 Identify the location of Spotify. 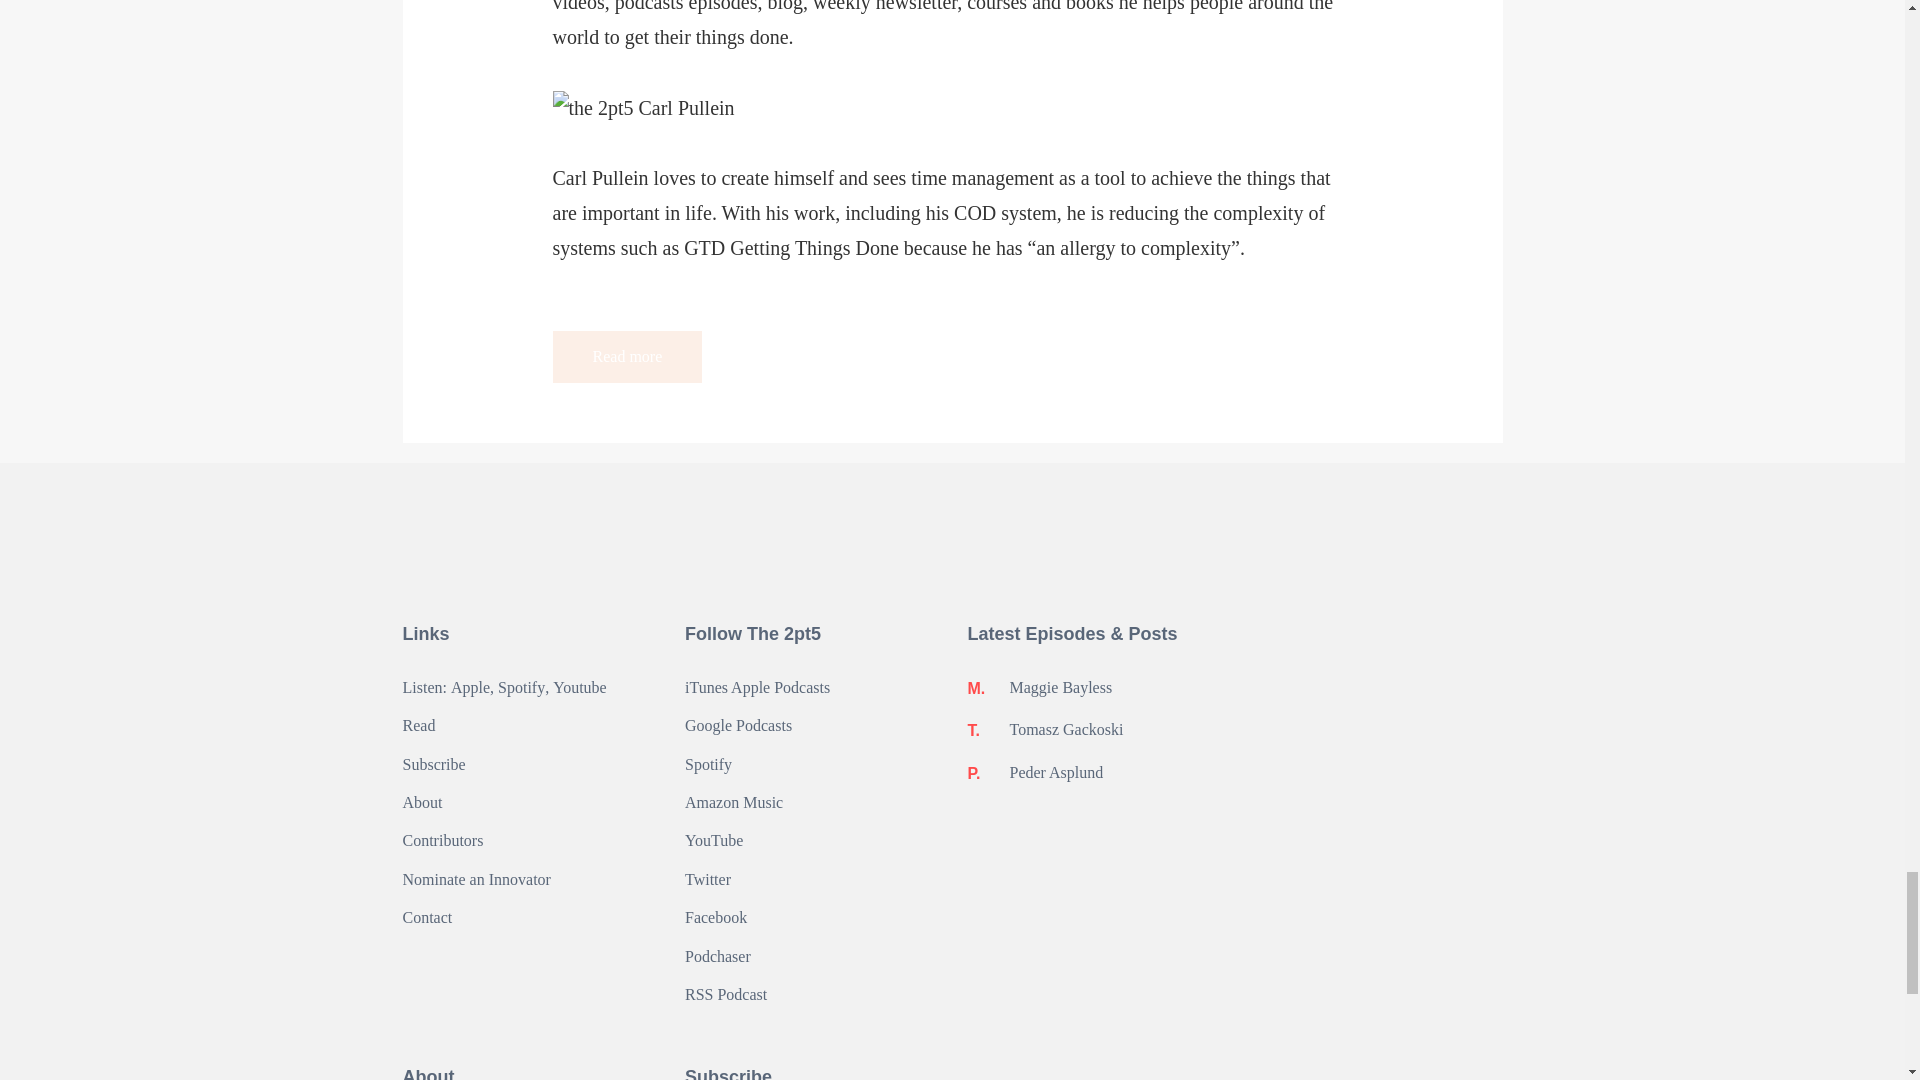
(708, 764).